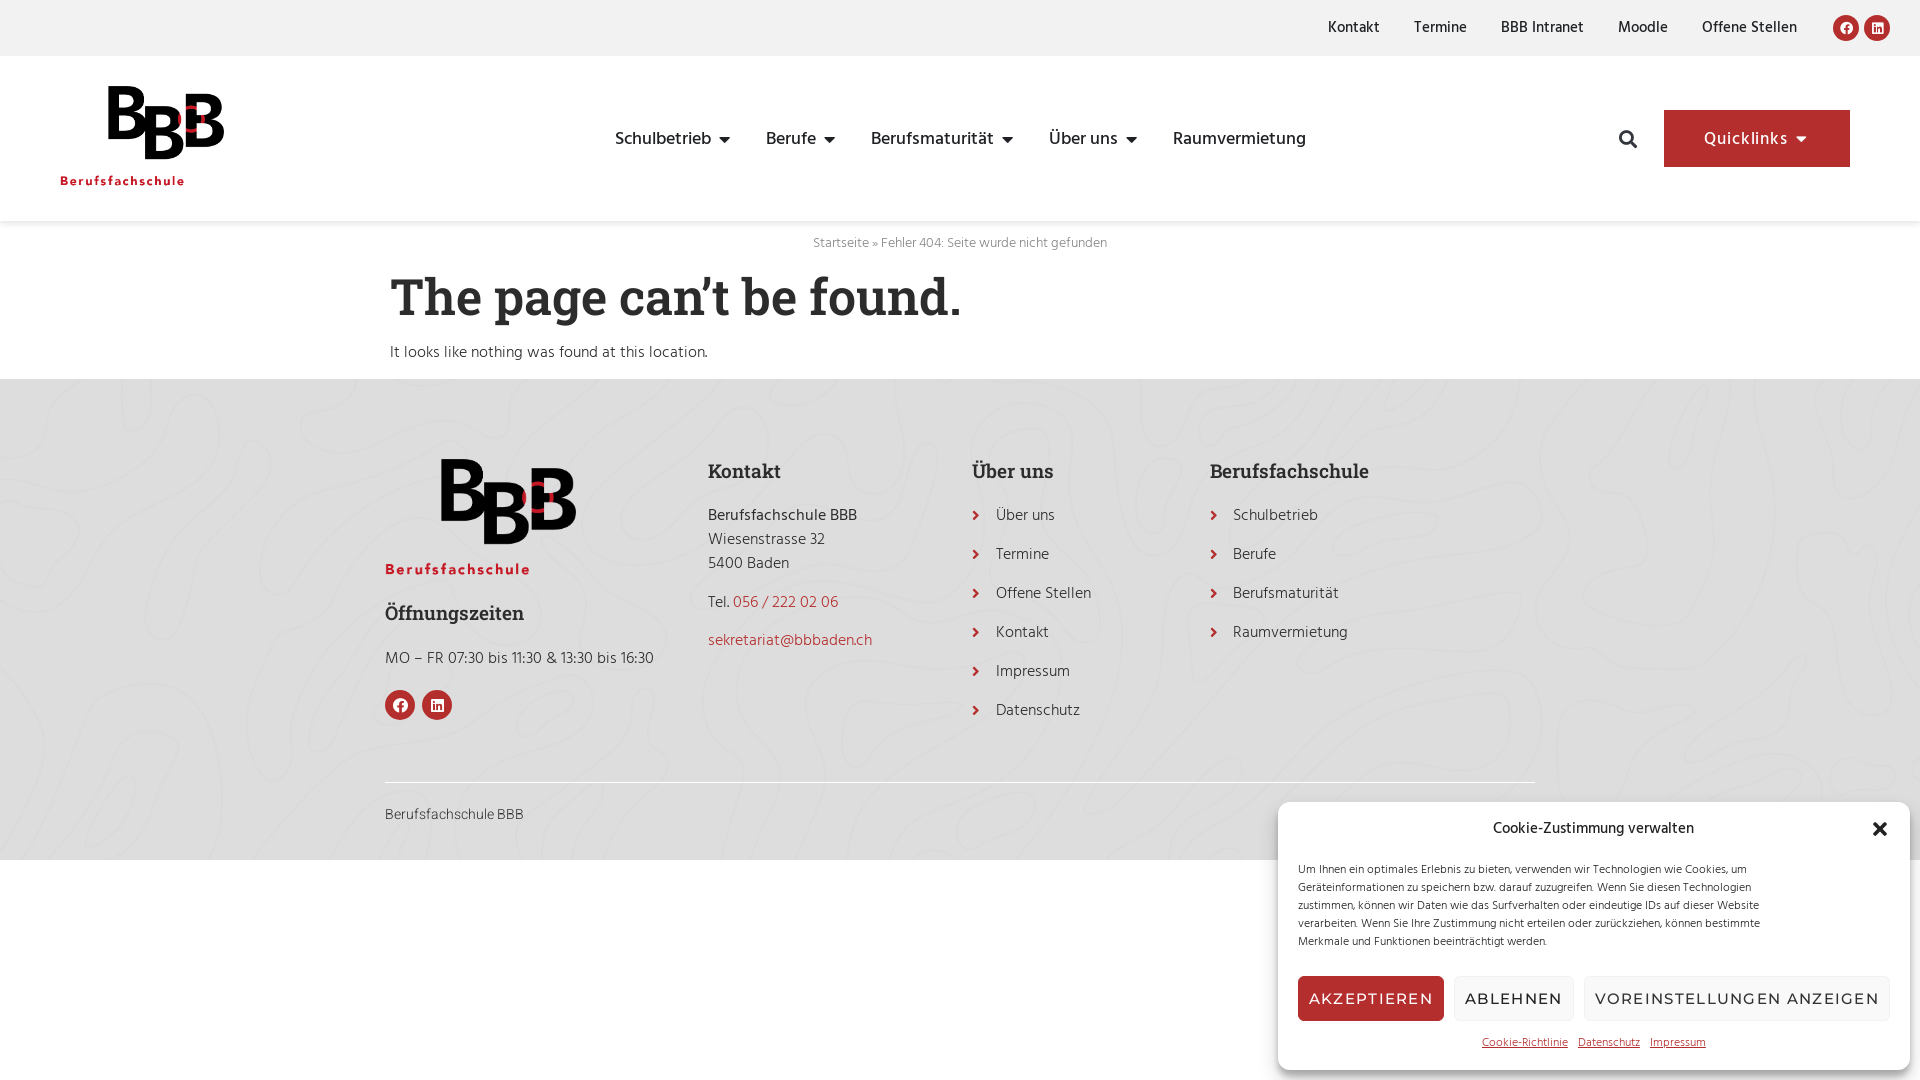 This screenshot has width=1920, height=1080. Describe the element at coordinates (791, 139) in the screenshot. I see `Berufe` at that location.